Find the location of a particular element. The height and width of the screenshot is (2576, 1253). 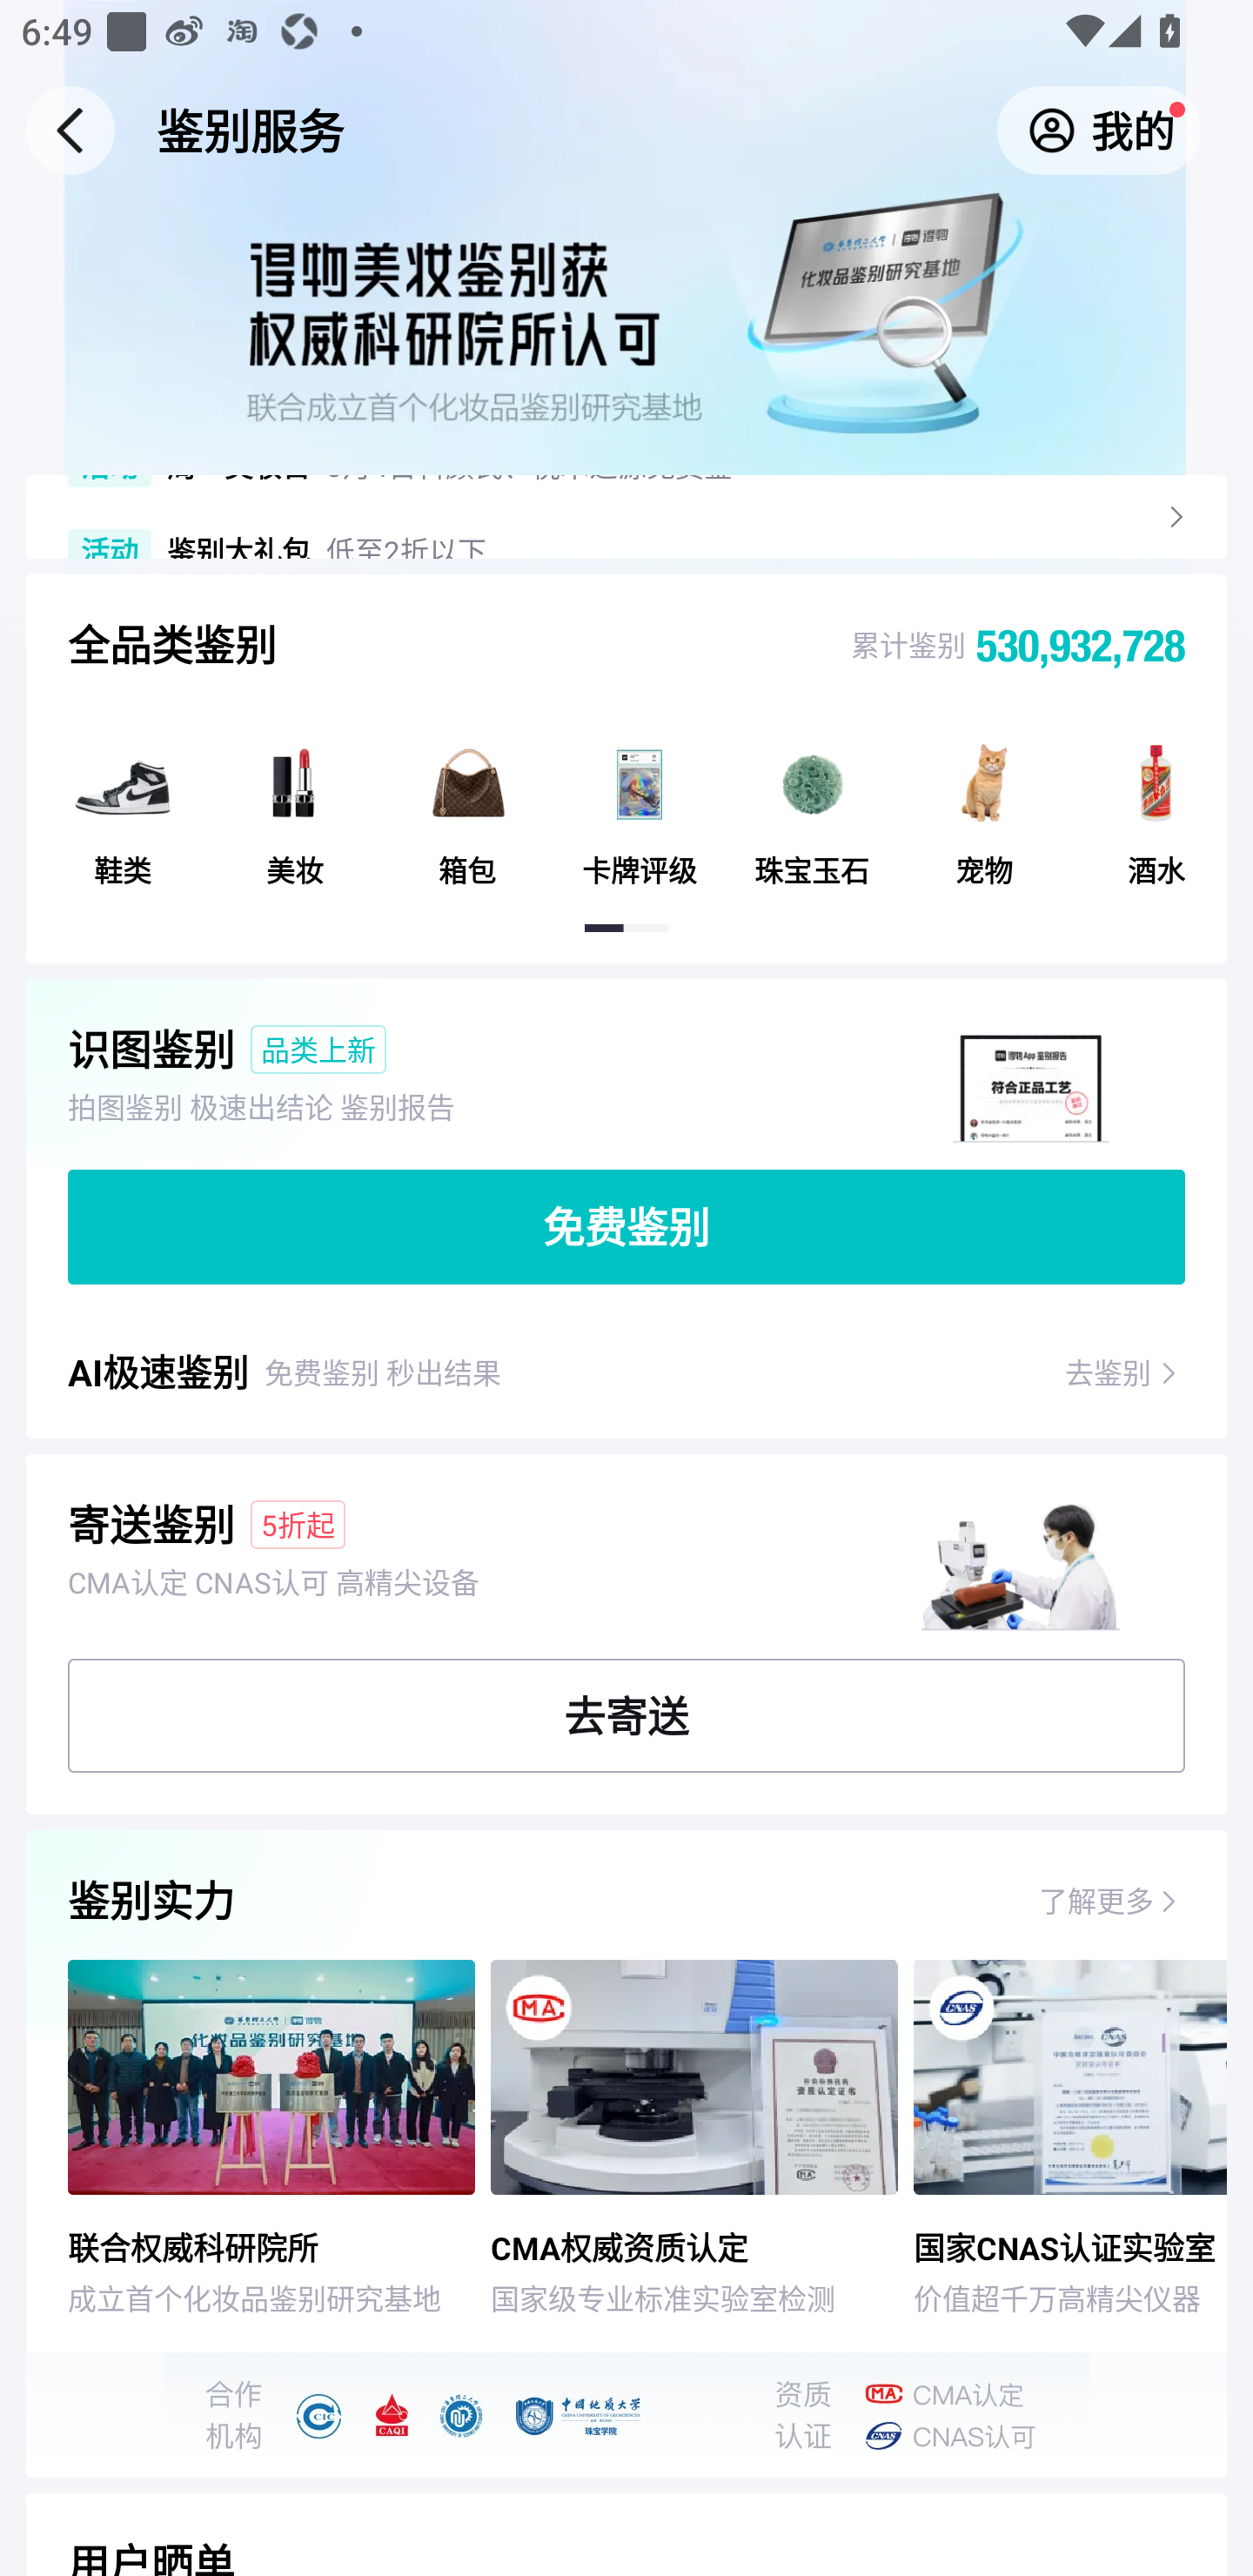

去寄送 is located at coordinates (626, 1715).